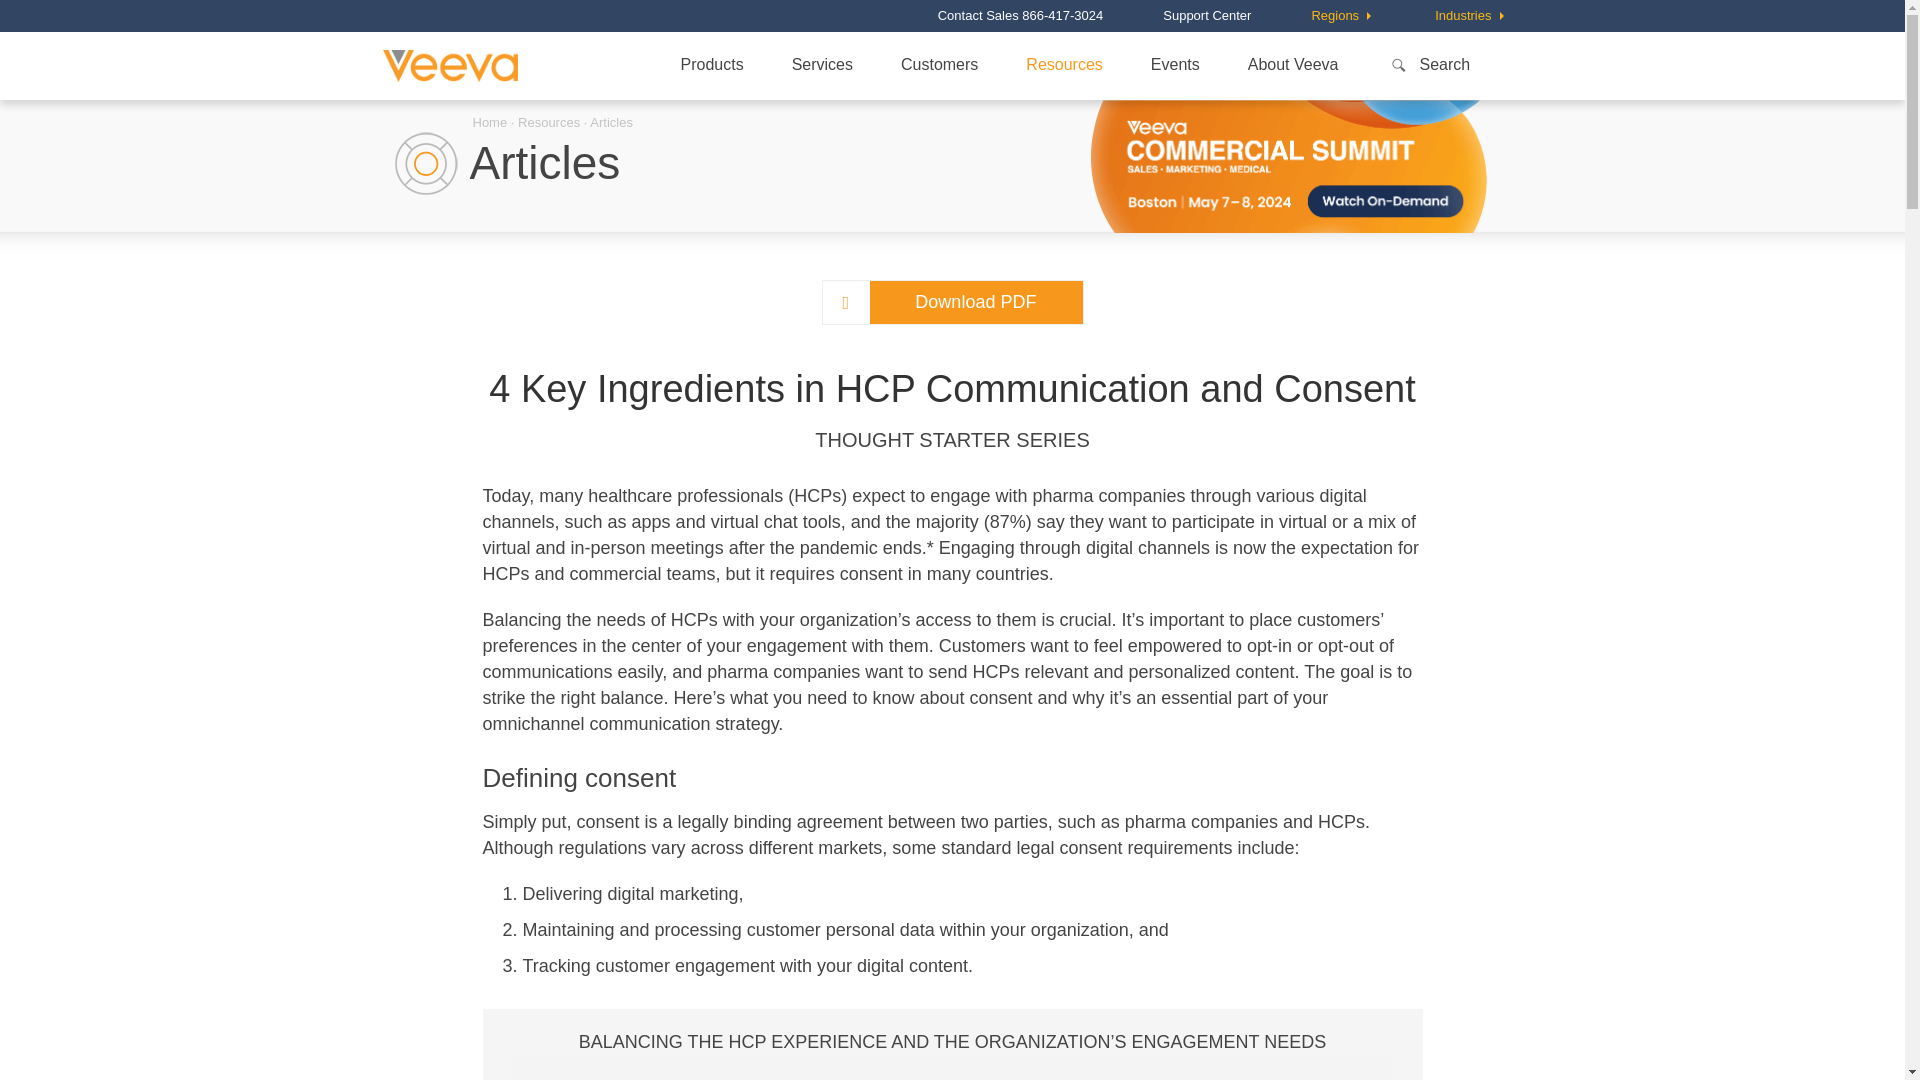 This screenshot has width=1920, height=1080. I want to click on Veeva, so click(449, 66).